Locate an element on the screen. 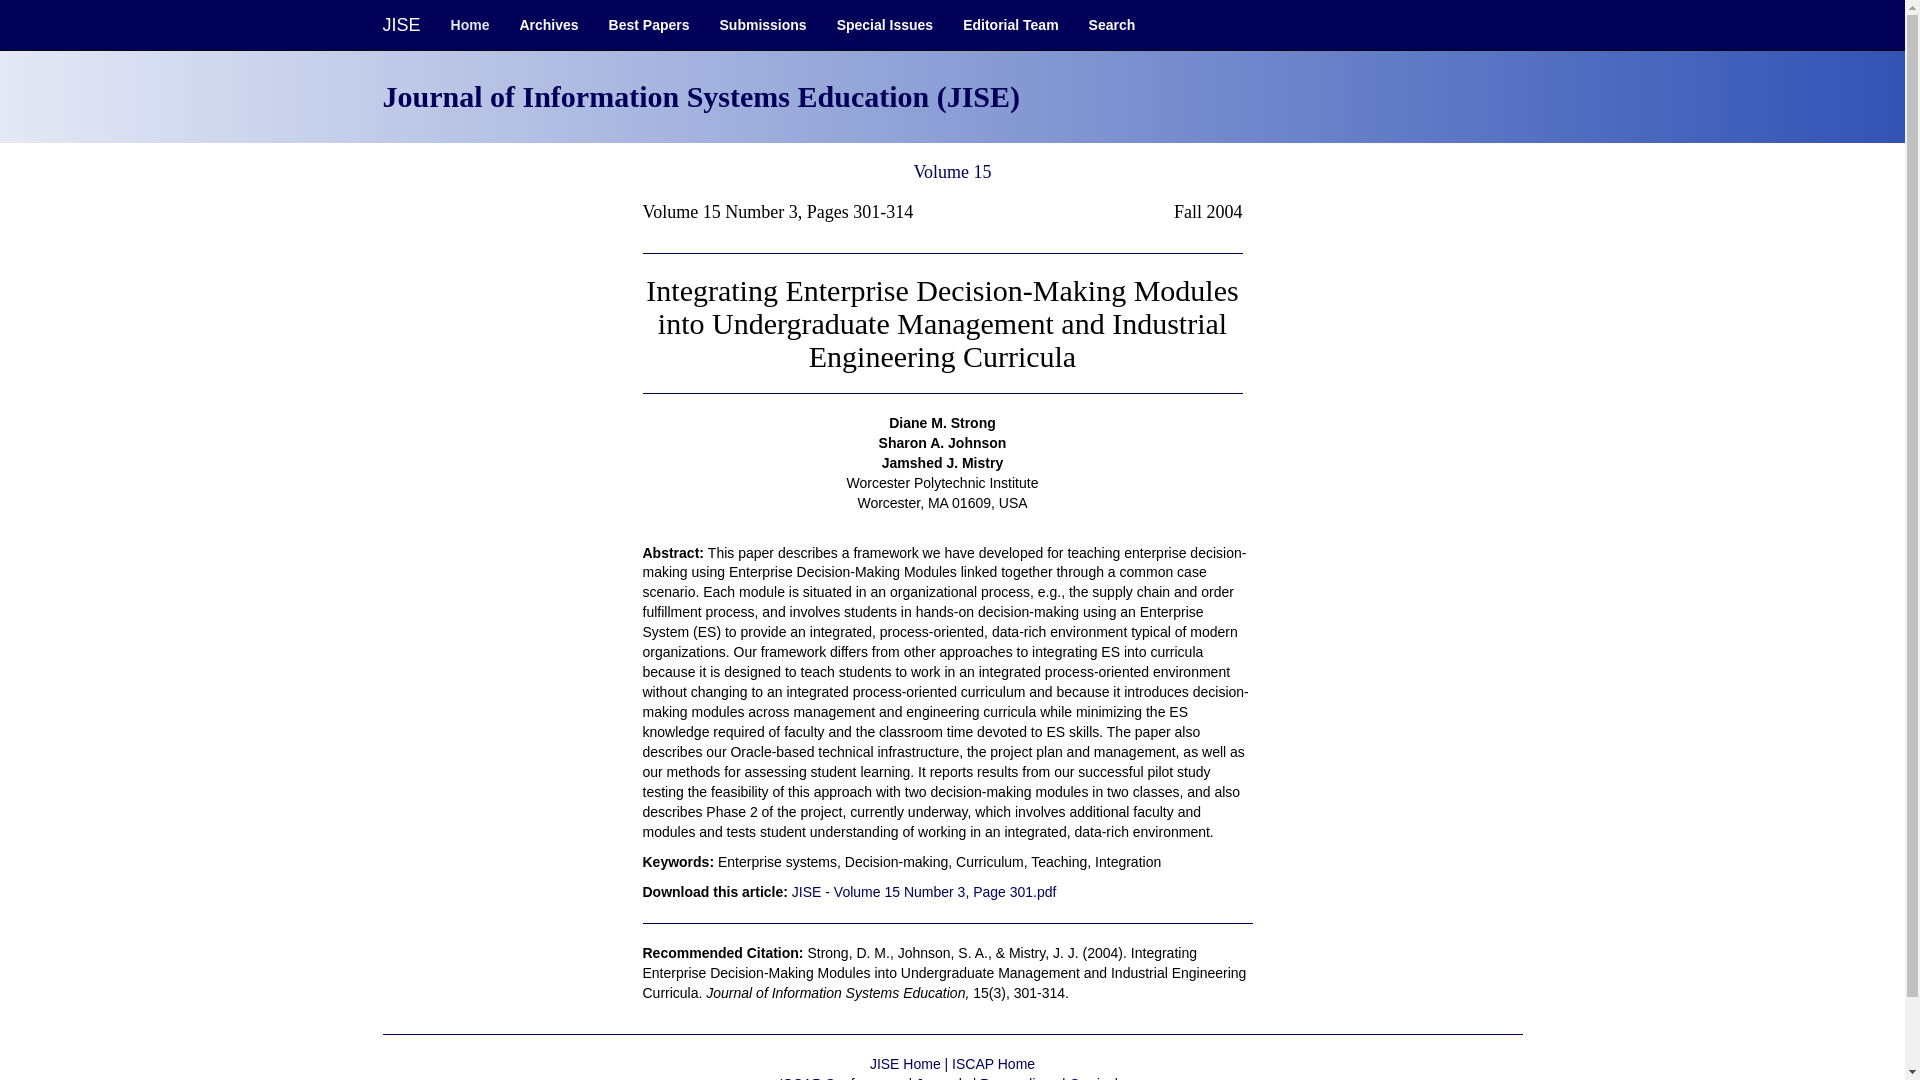 The height and width of the screenshot is (1080, 1920). JISE - Volume 15 Number 3, Page 301.pdf is located at coordinates (924, 892).